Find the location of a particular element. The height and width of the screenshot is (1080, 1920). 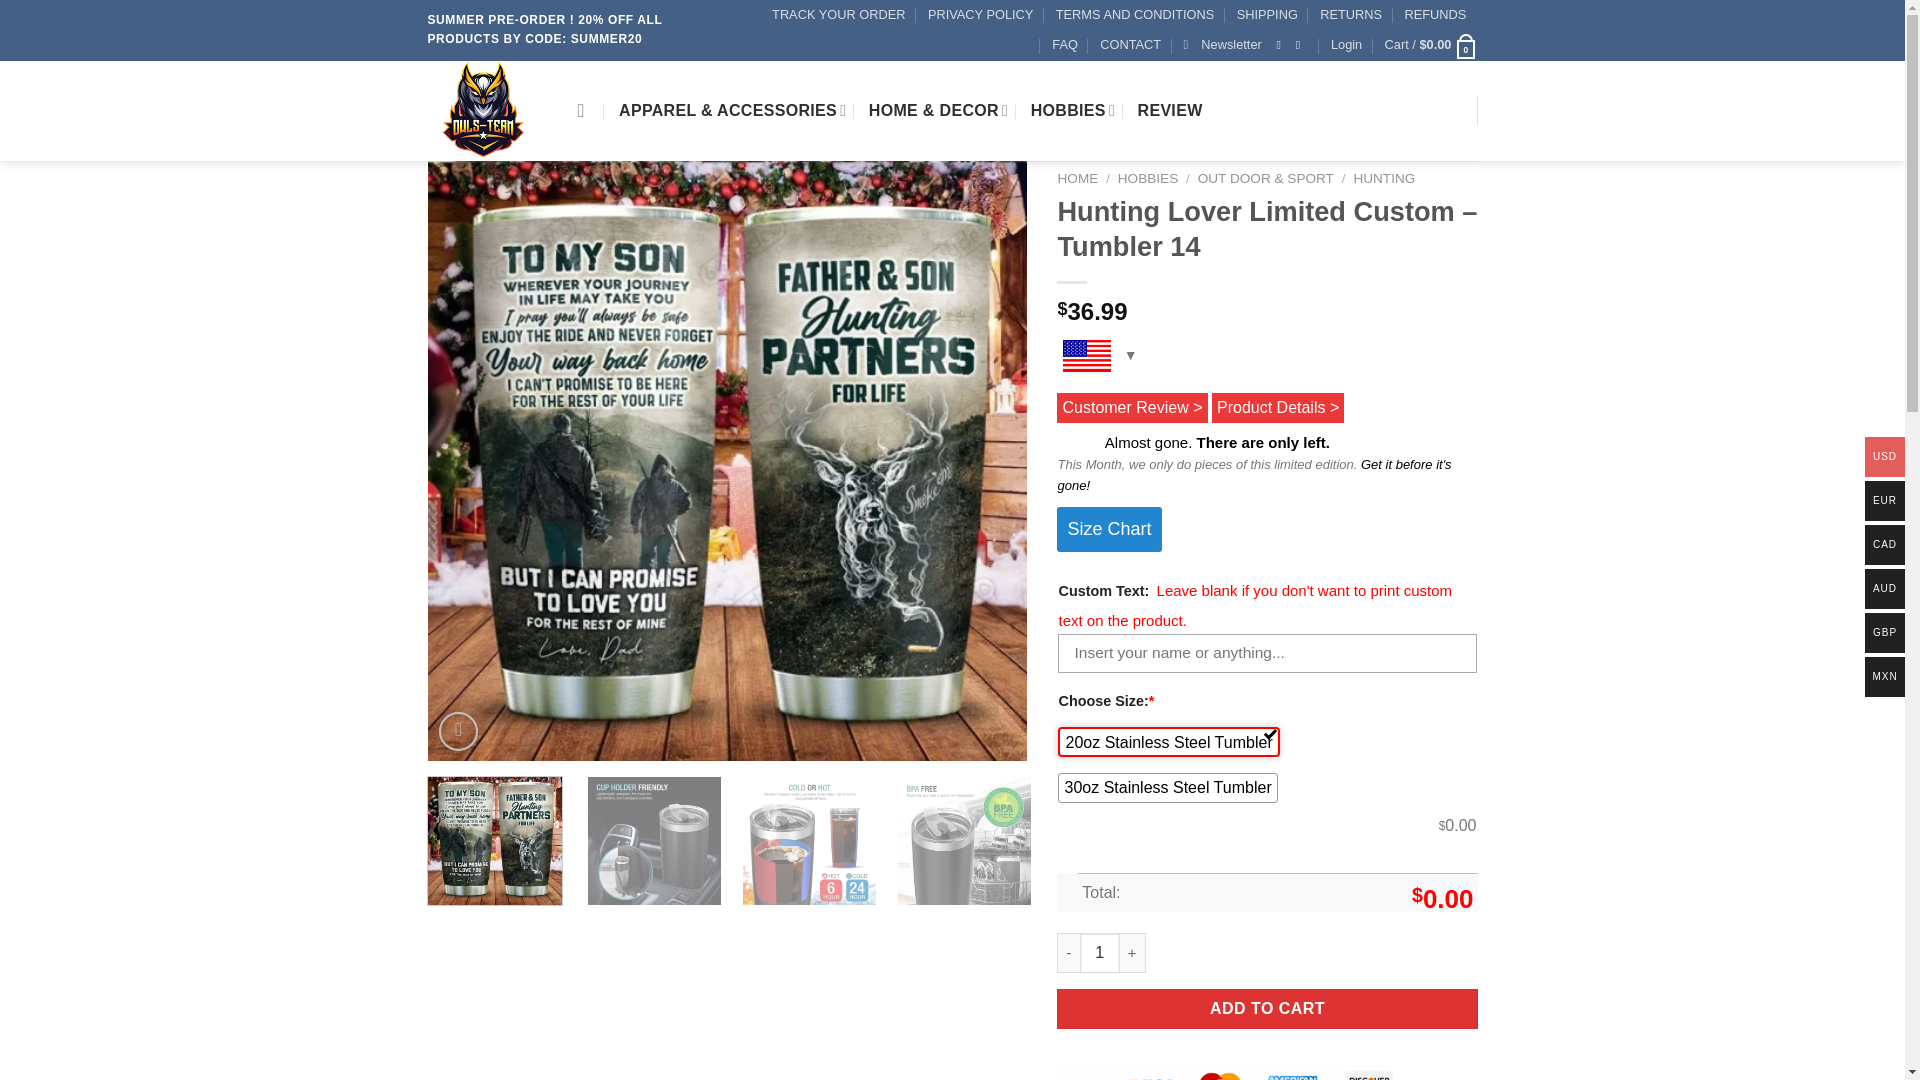

Cart is located at coordinates (1431, 45).